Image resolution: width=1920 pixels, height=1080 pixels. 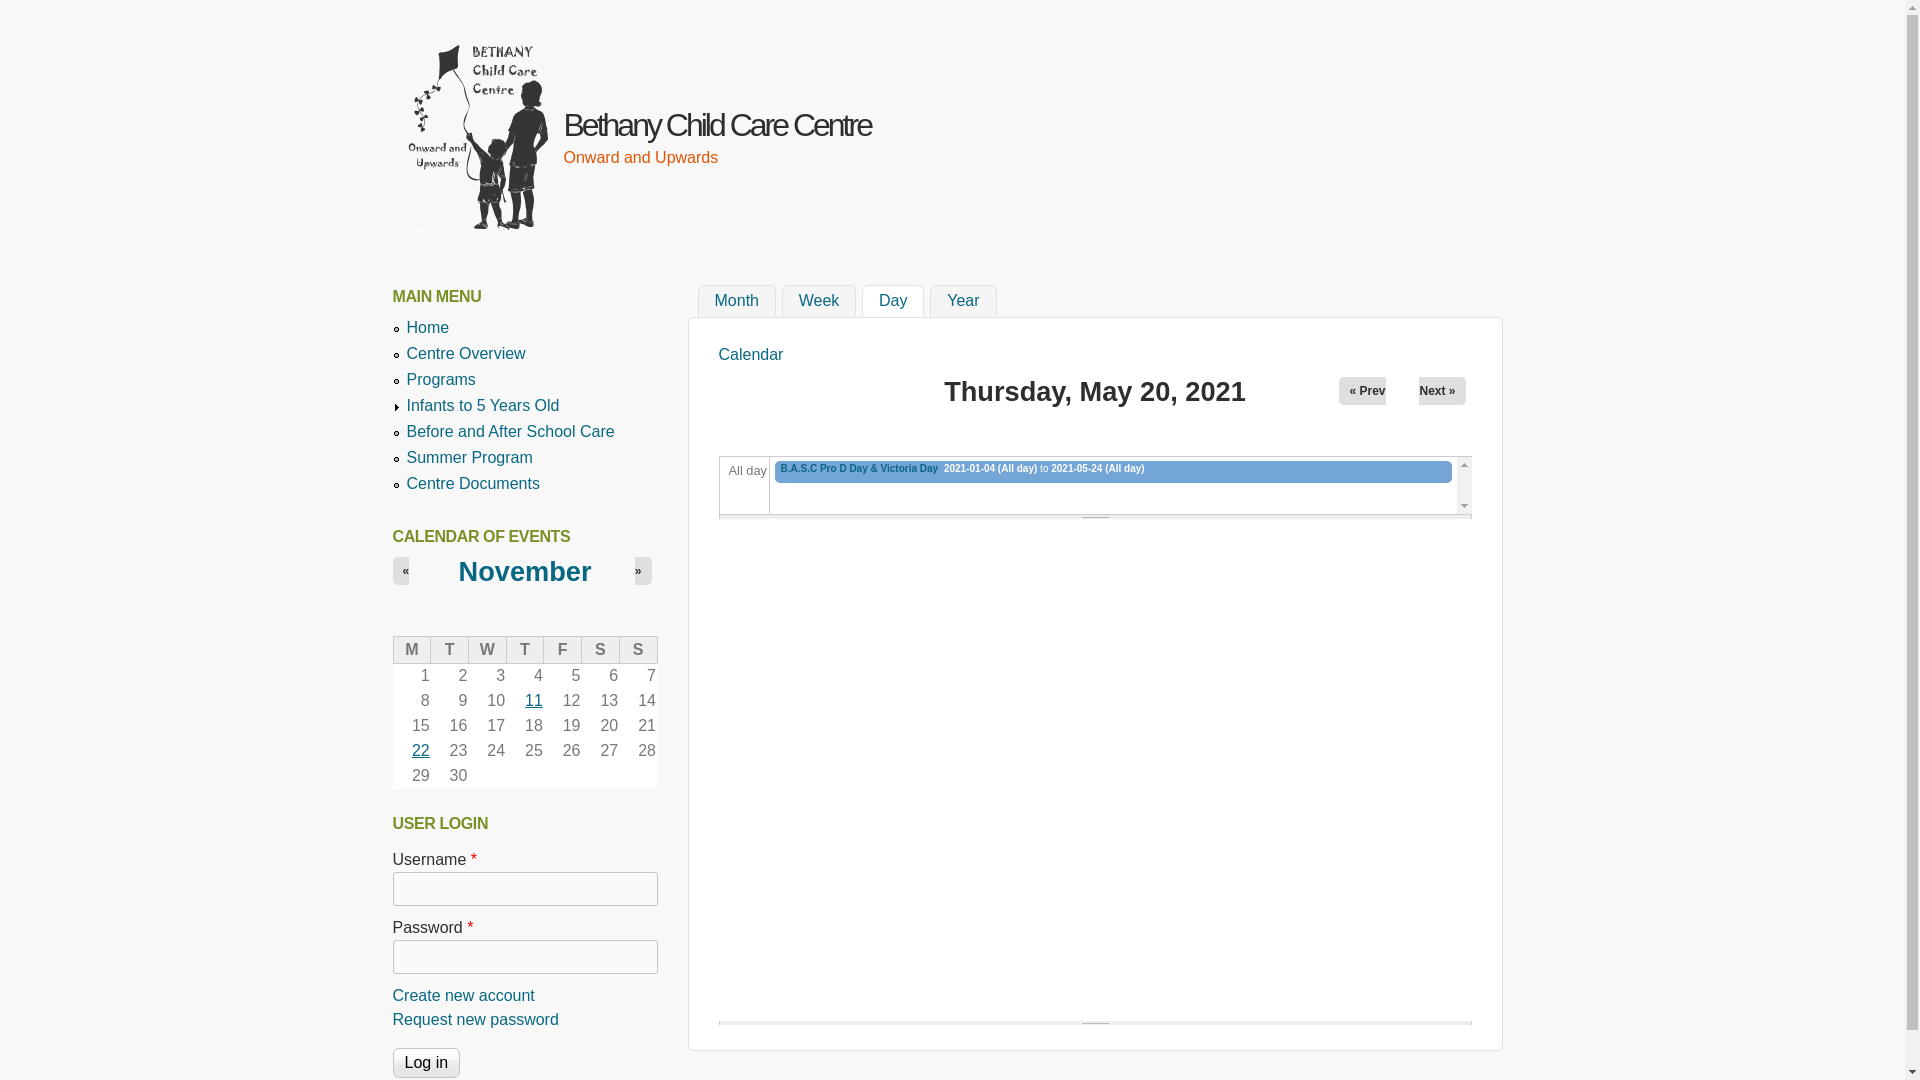 What do you see at coordinates (463, 996) in the screenshot?
I see `Create new account` at bounding box center [463, 996].